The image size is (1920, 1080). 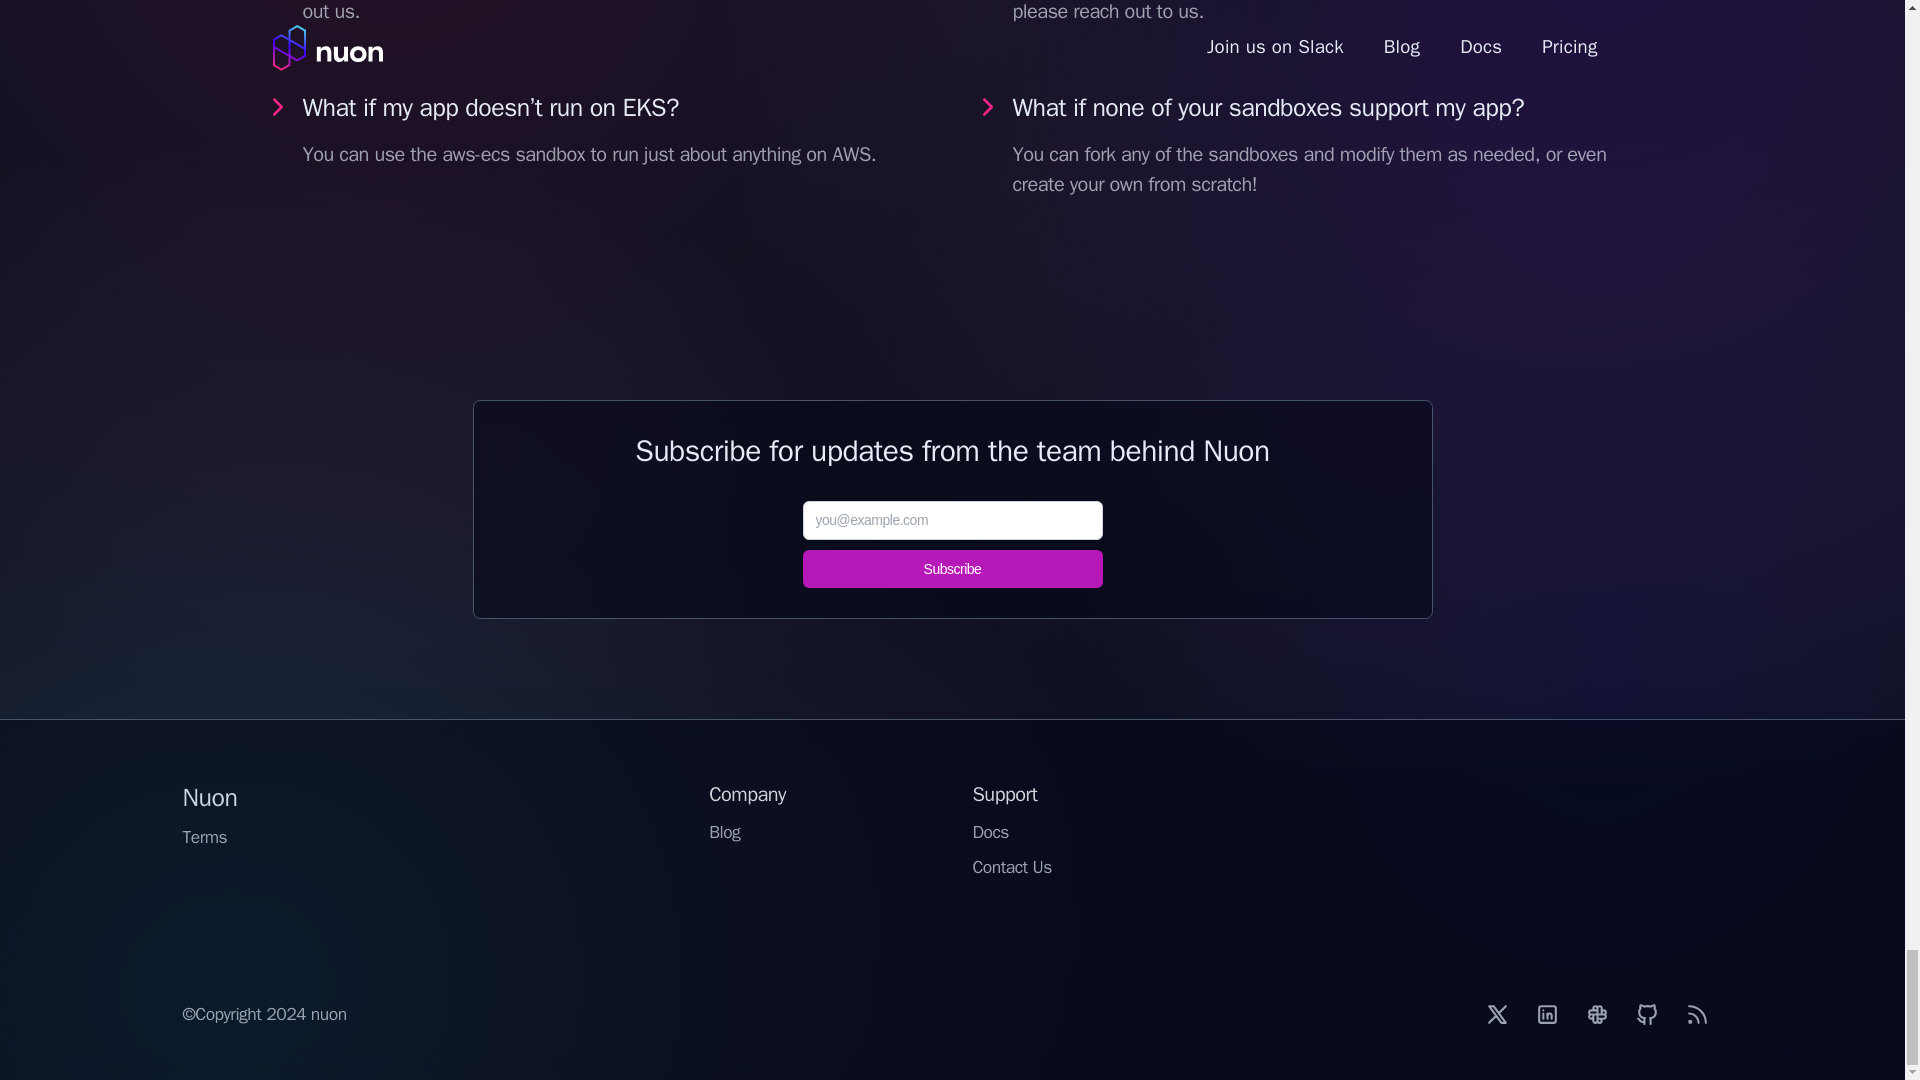 I want to click on Docs, so click(x=990, y=832).